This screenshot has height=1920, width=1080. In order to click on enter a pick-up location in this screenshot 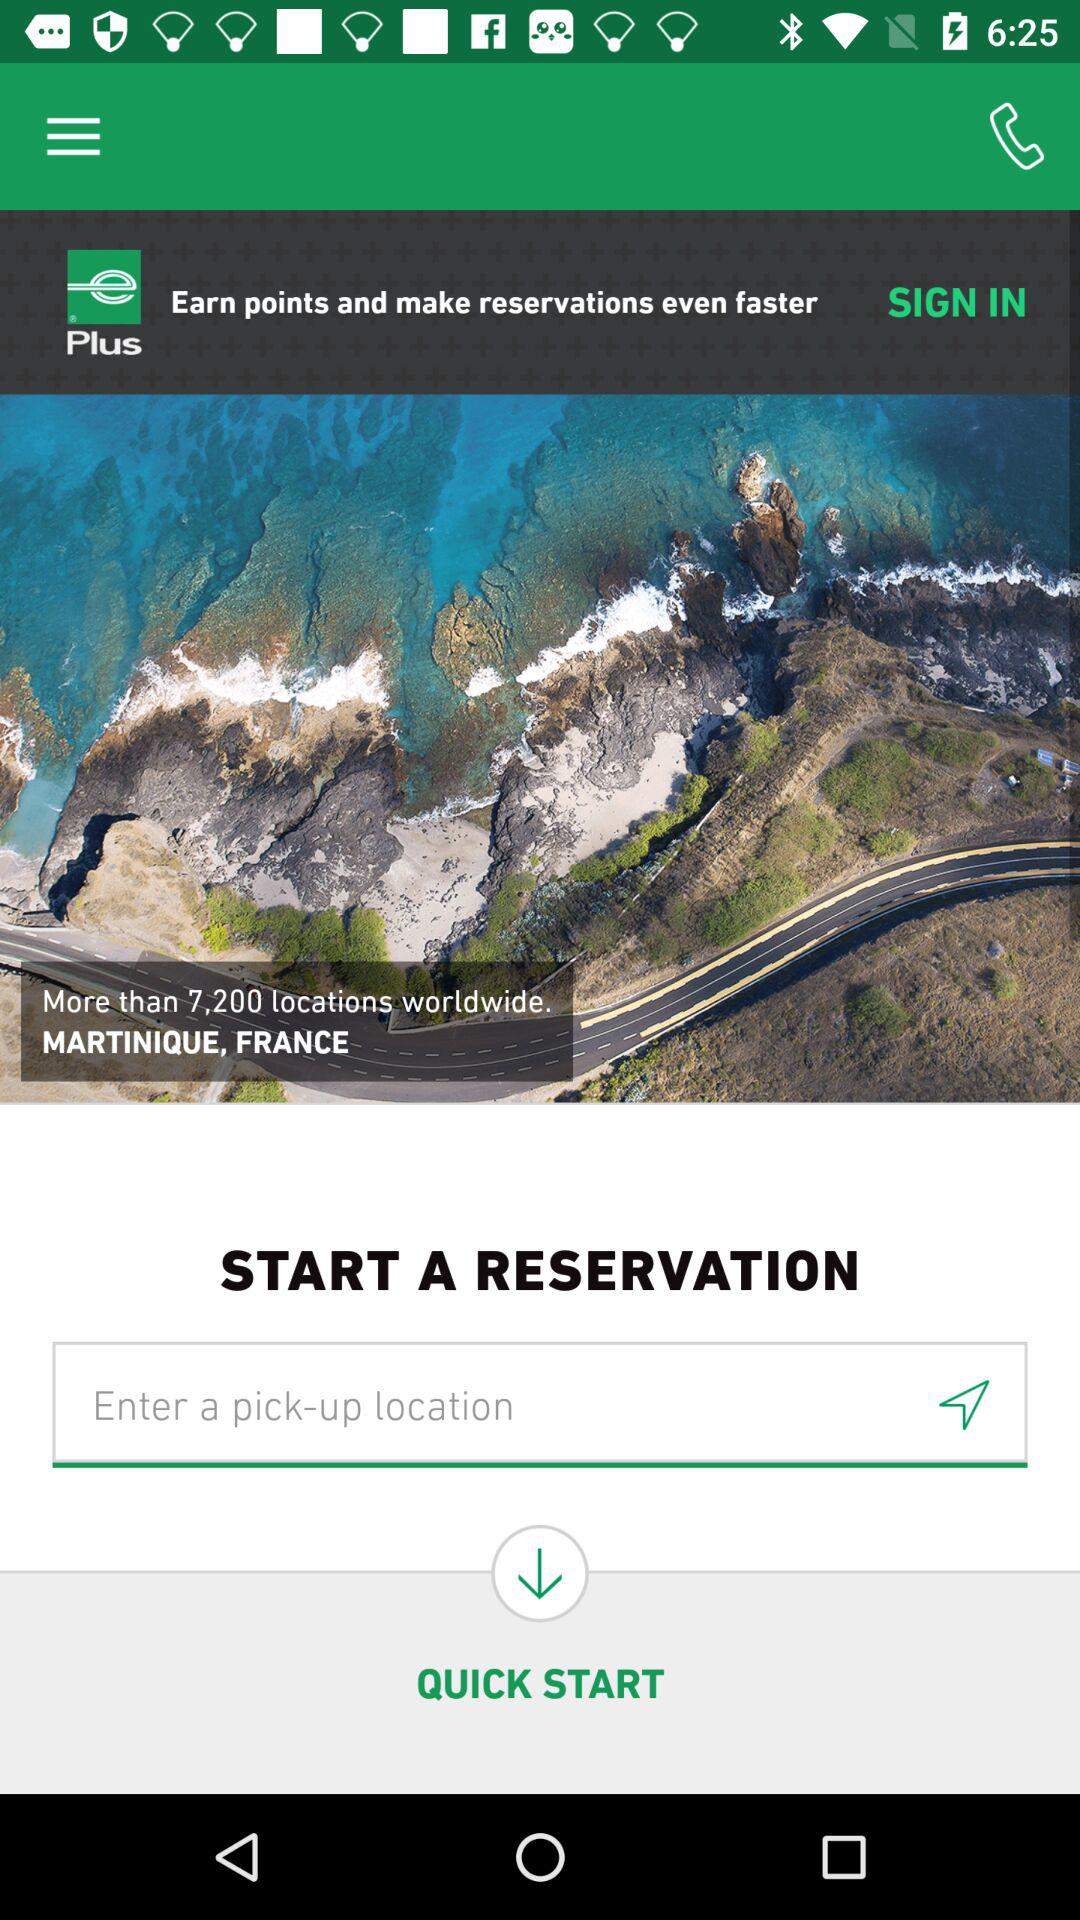, I will do `click(540, 1404)`.